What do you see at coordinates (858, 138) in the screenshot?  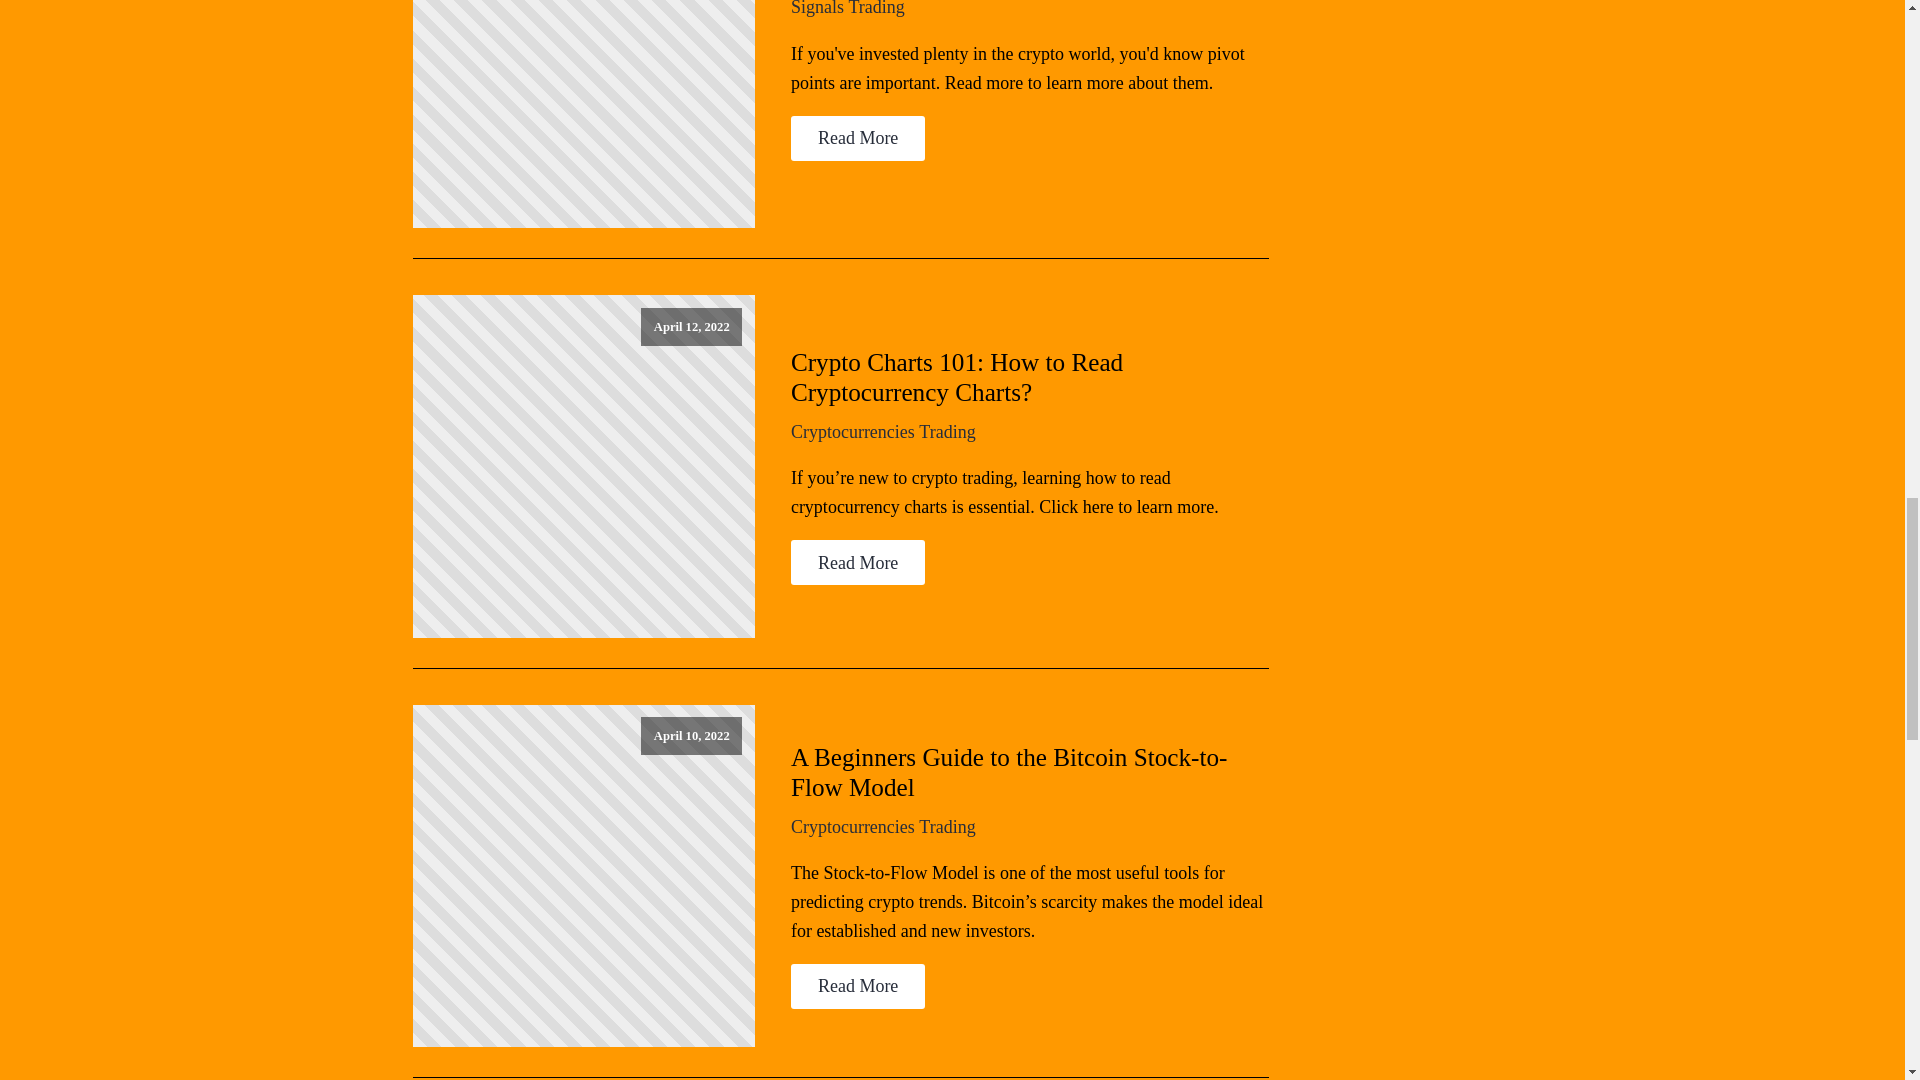 I see `Read More` at bounding box center [858, 138].